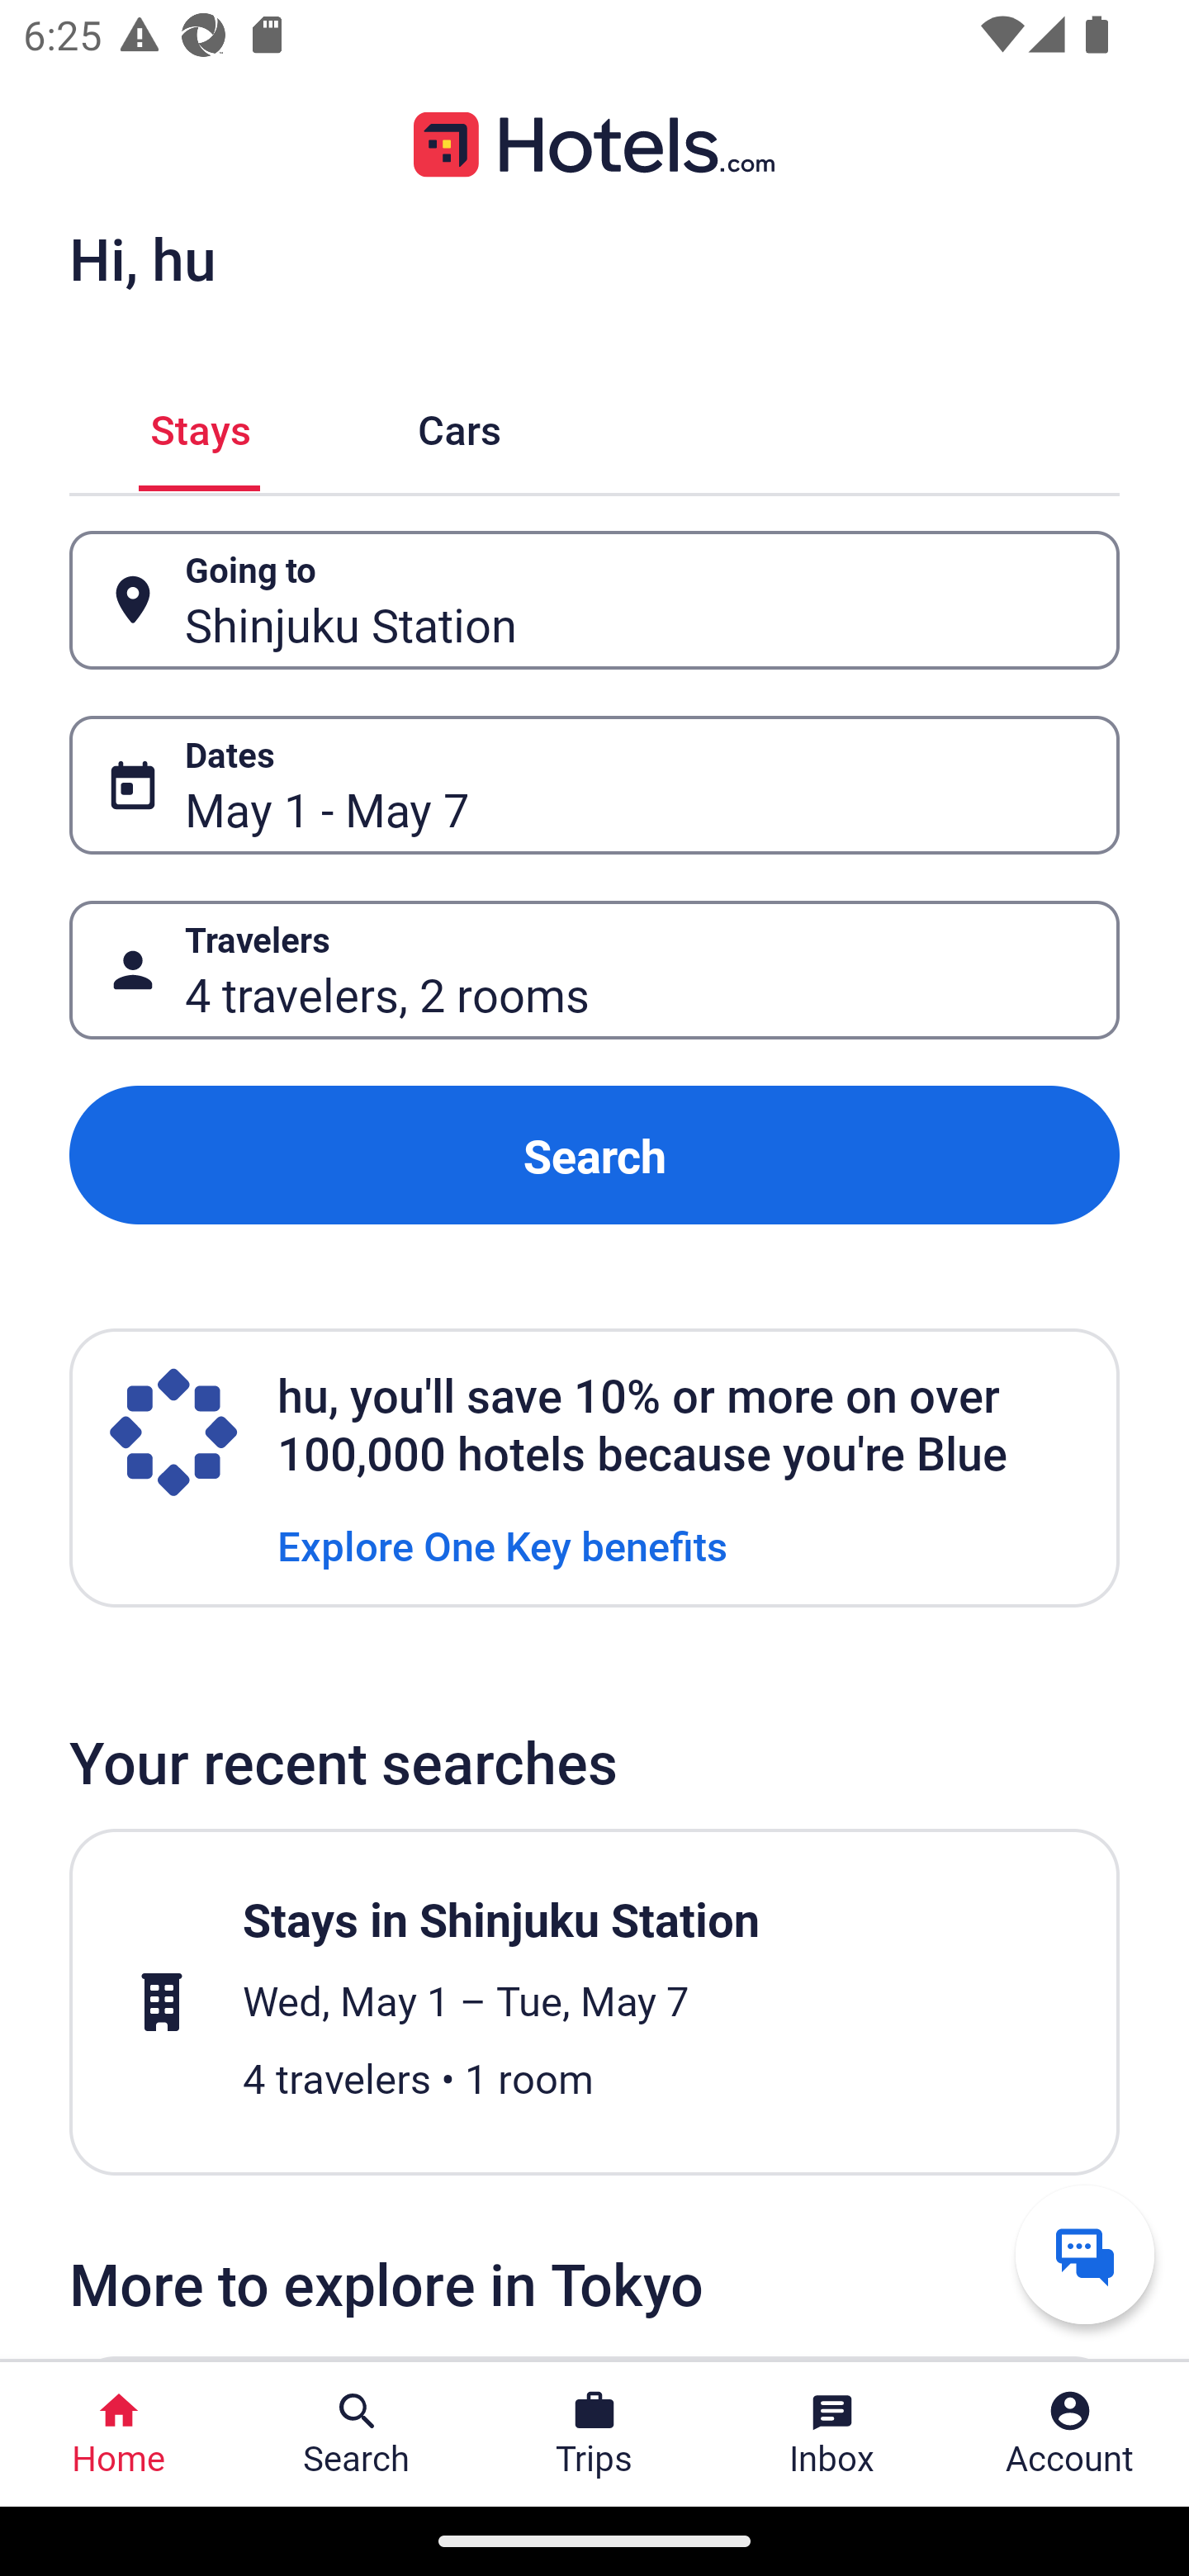 This screenshot has height=2576, width=1189. I want to click on Account Profile. Button, so click(1070, 2434).